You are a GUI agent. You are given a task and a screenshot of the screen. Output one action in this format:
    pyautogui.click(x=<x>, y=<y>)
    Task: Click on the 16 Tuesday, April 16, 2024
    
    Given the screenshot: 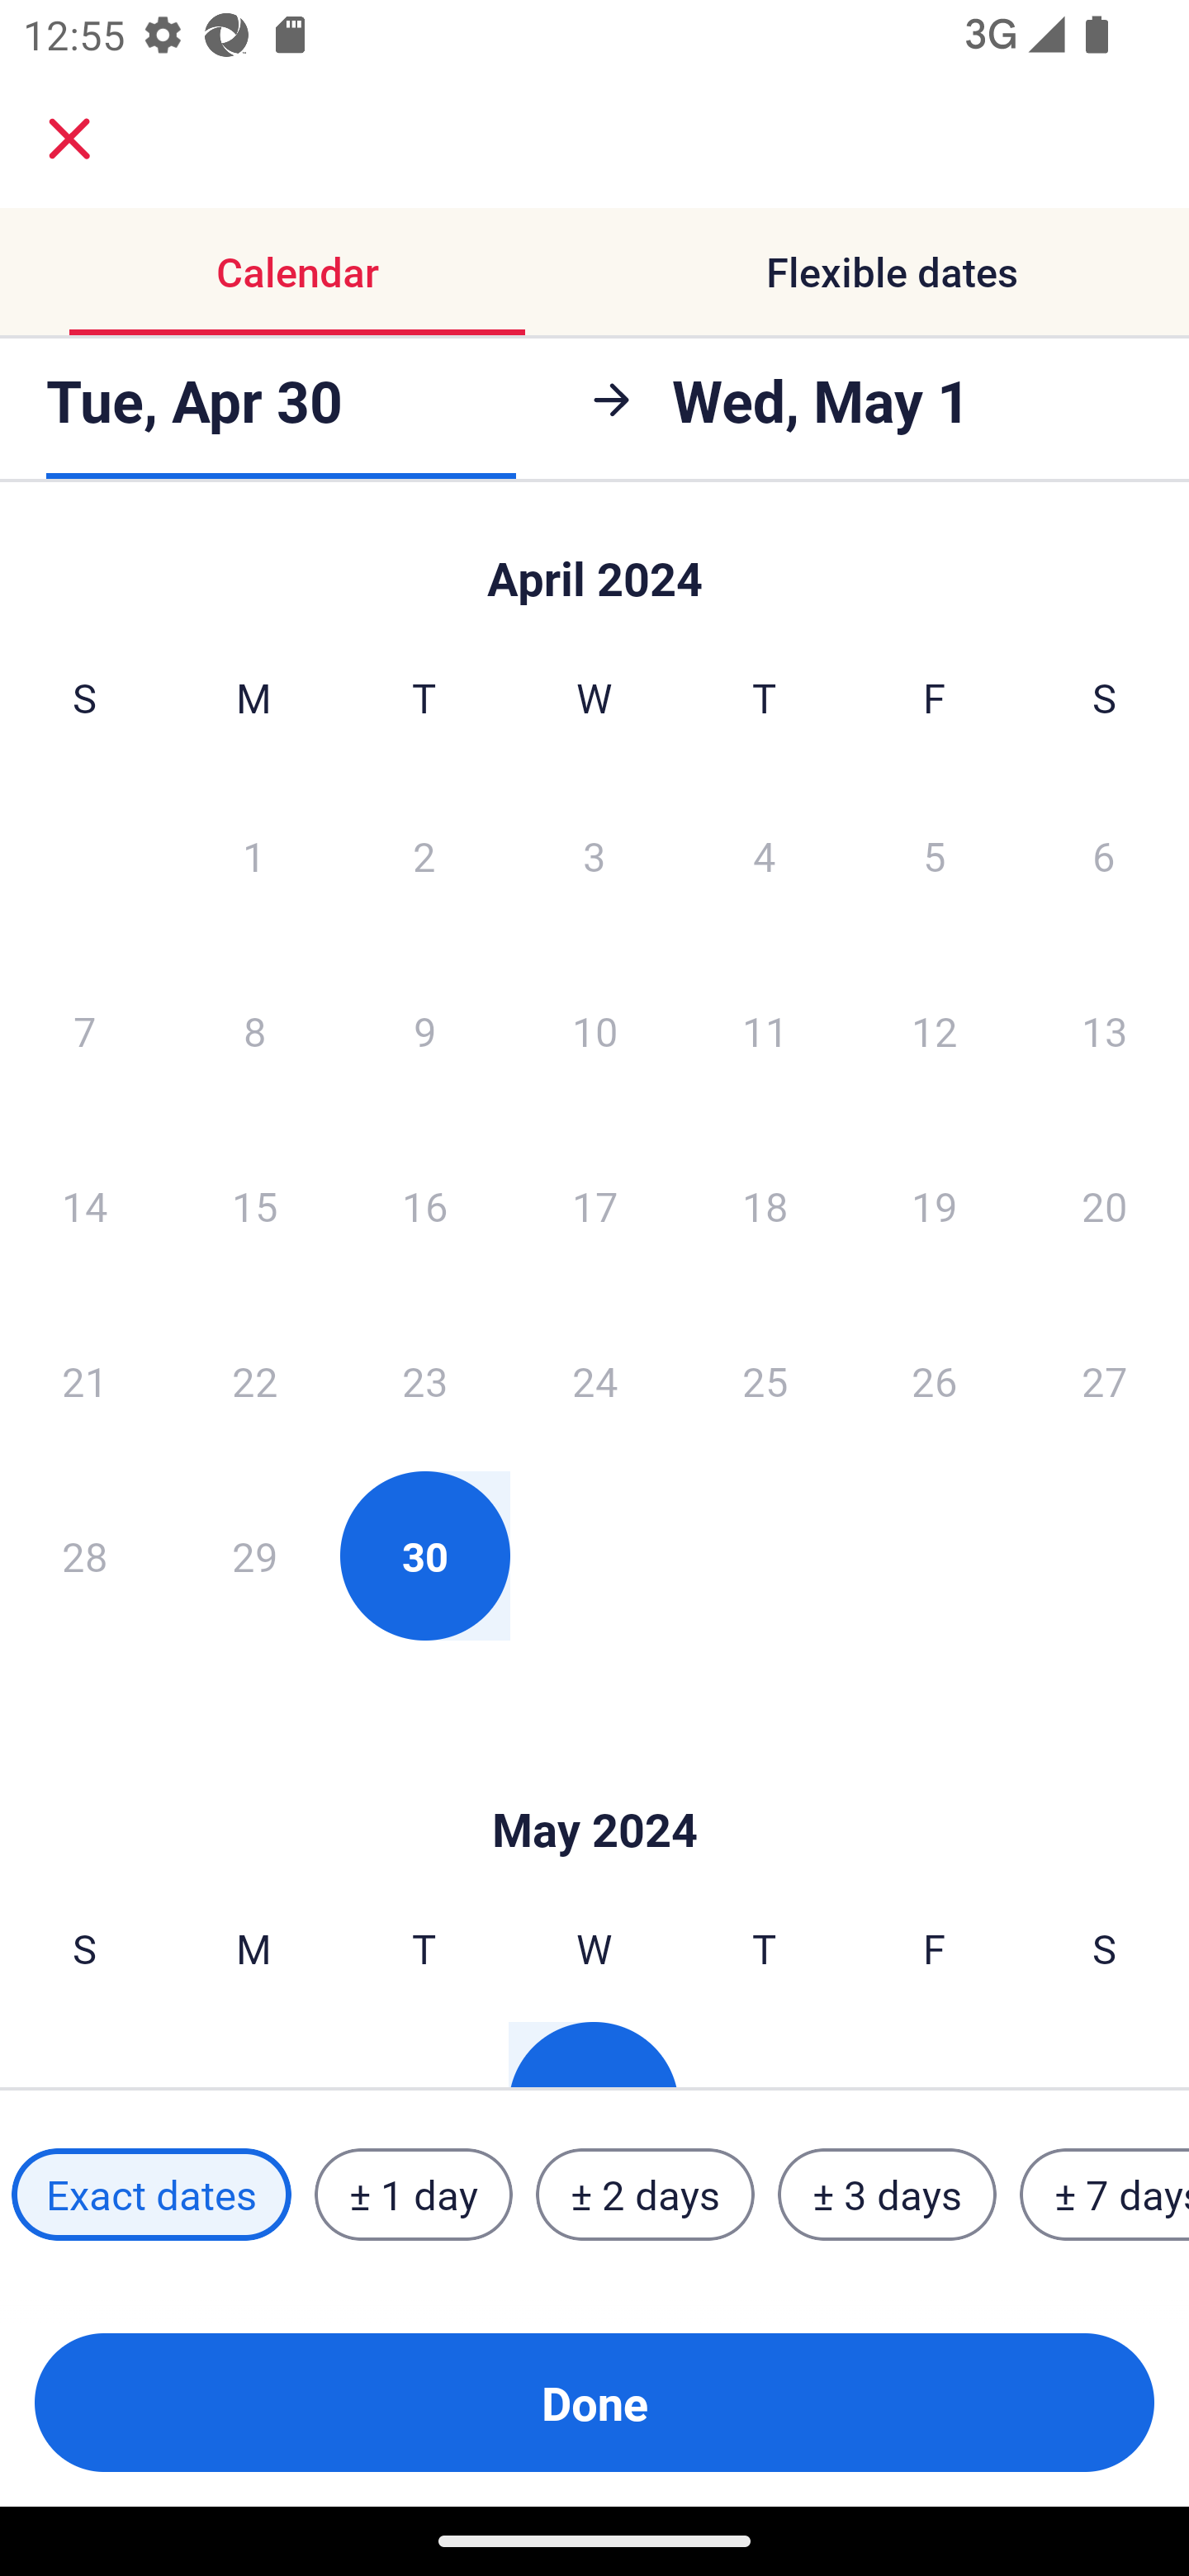 What is the action you would take?
    pyautogui.click(x=424, y=1205)
    